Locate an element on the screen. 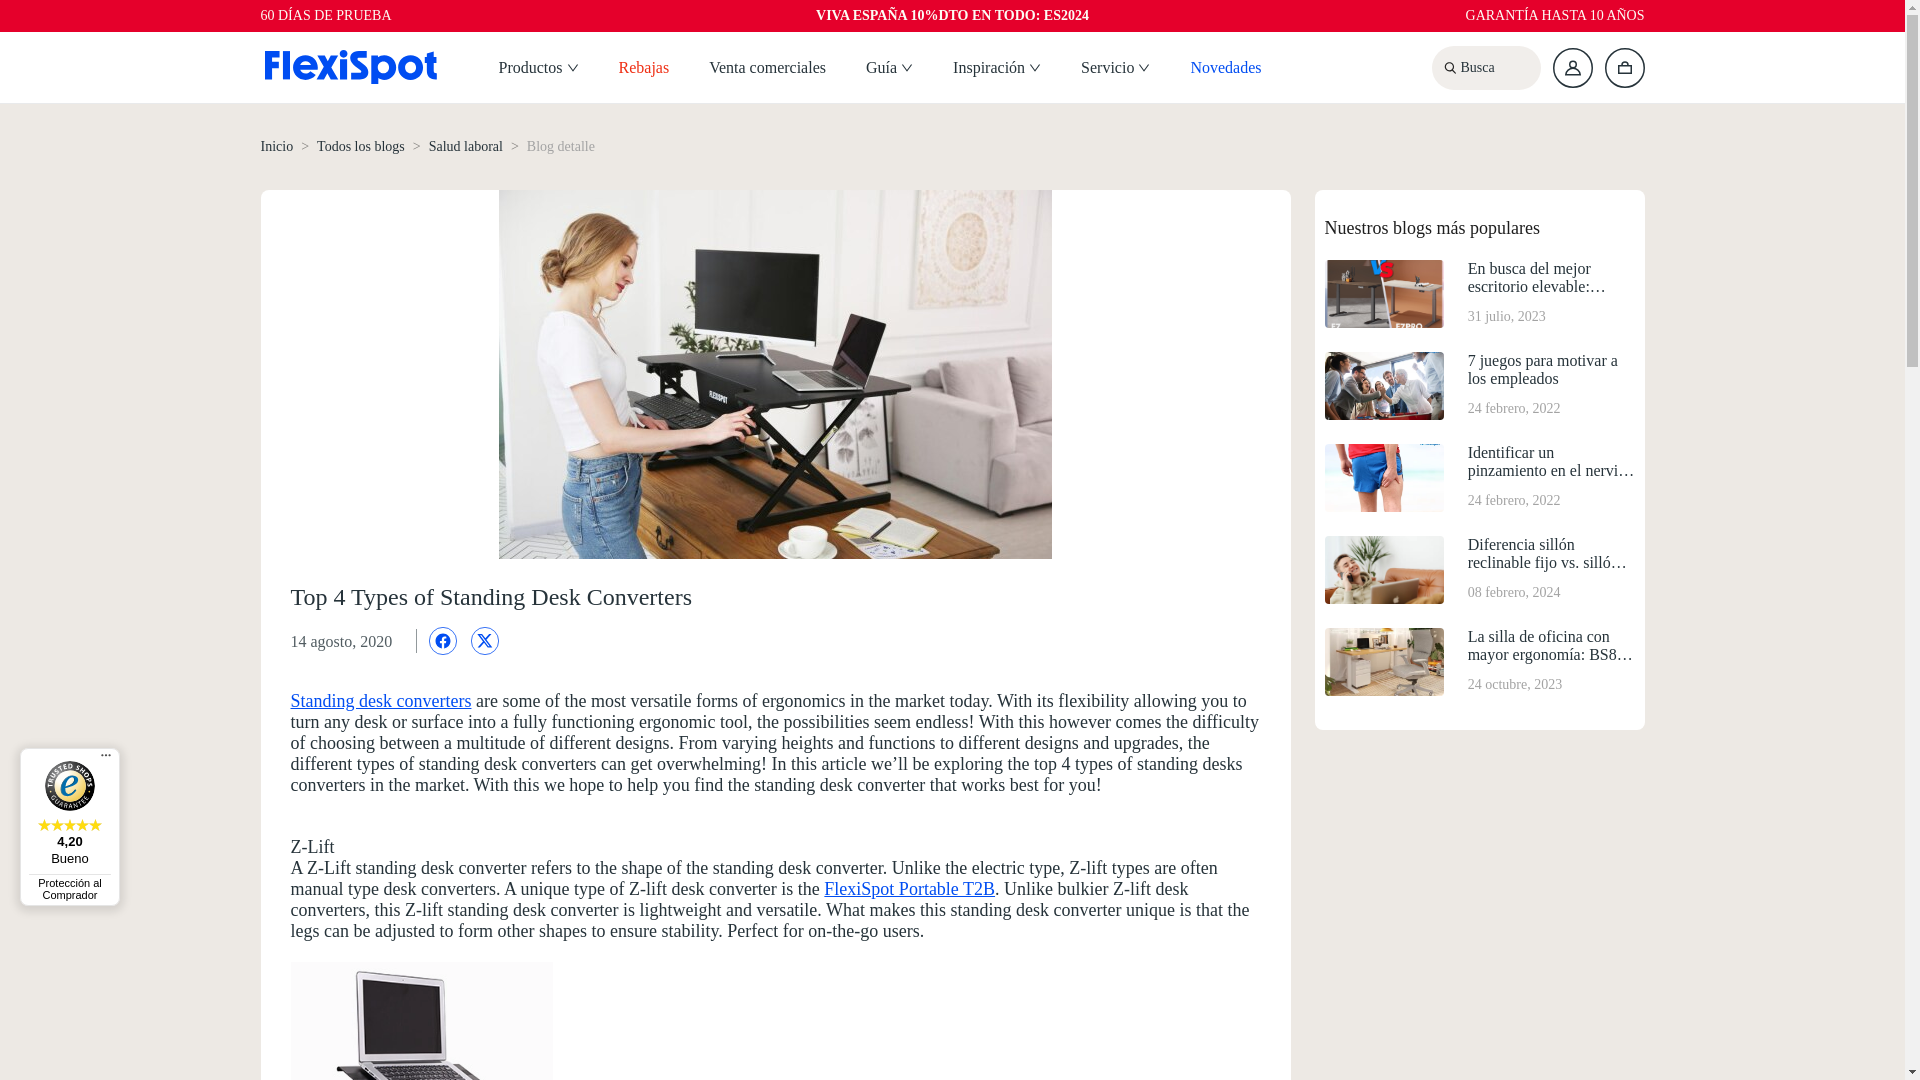  Todos los blogs is located at coordinates (360, 146).